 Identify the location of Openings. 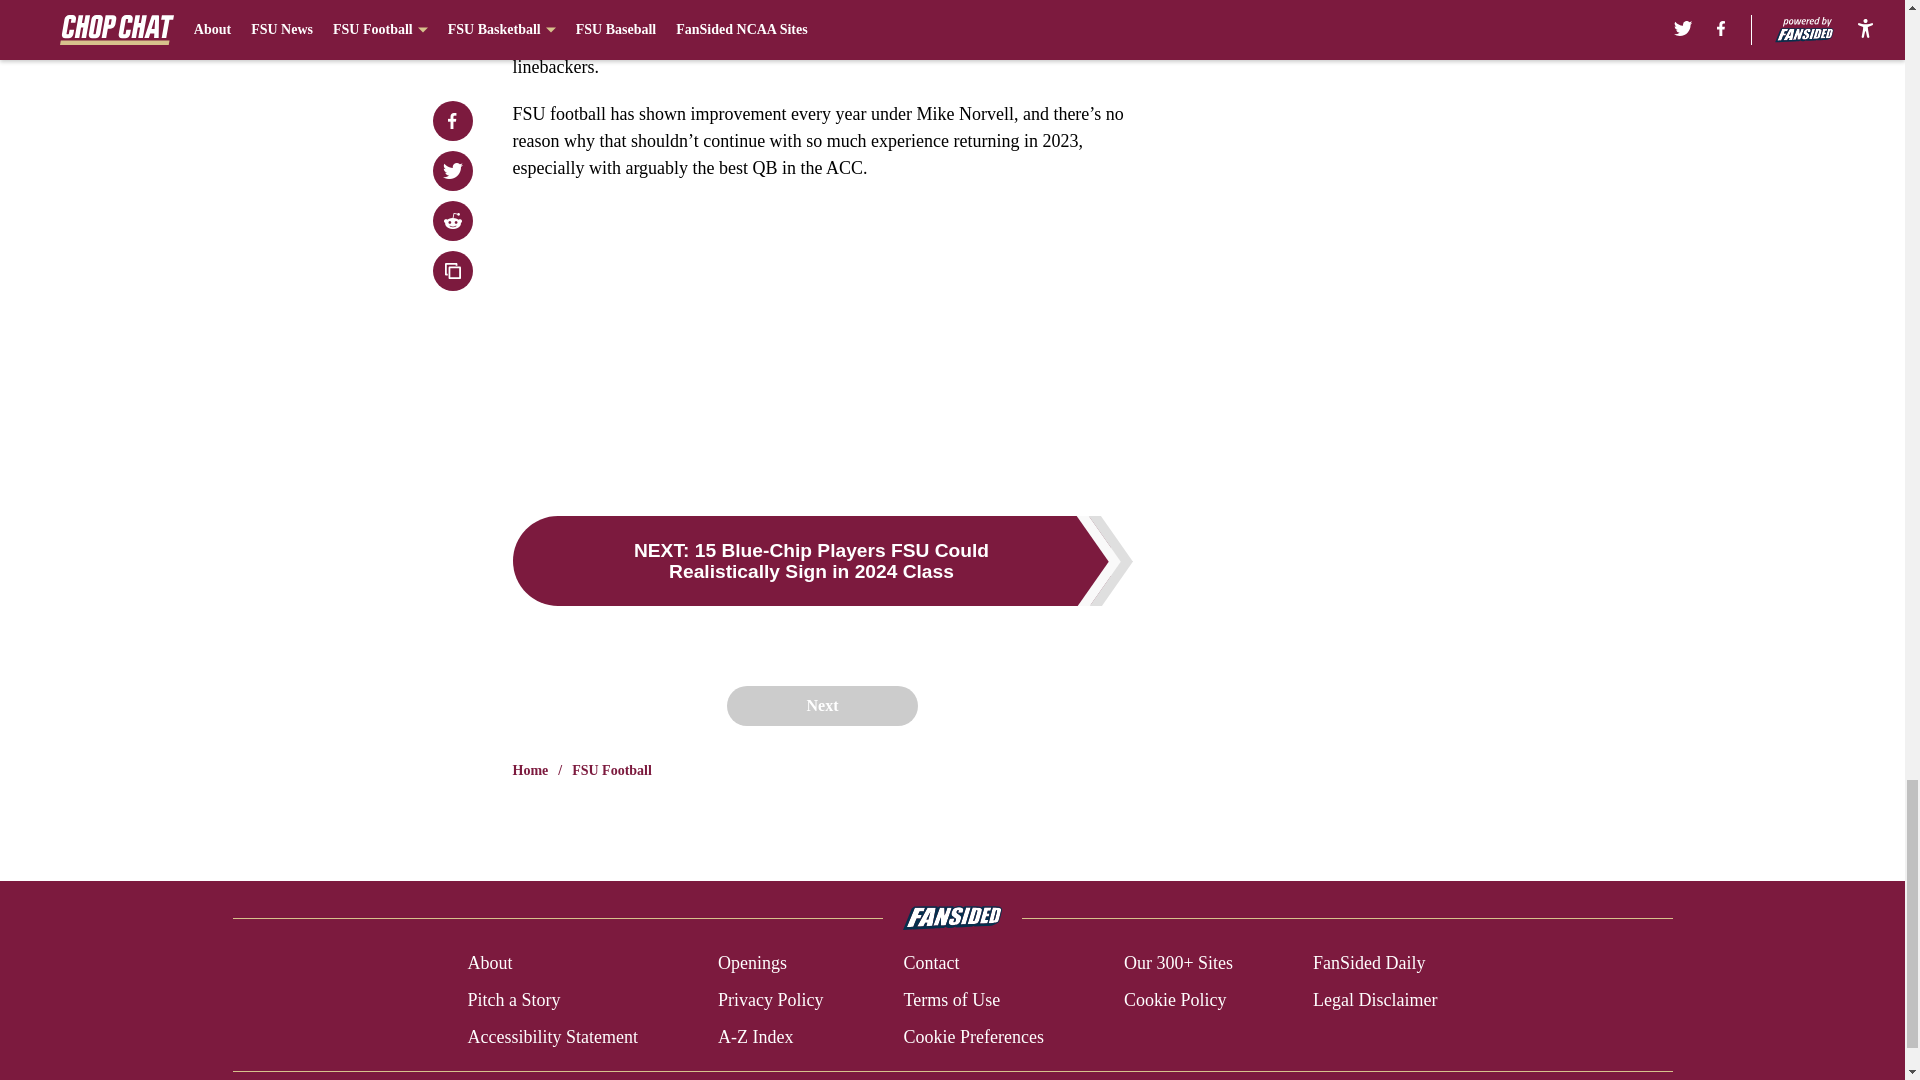
(752, 964).